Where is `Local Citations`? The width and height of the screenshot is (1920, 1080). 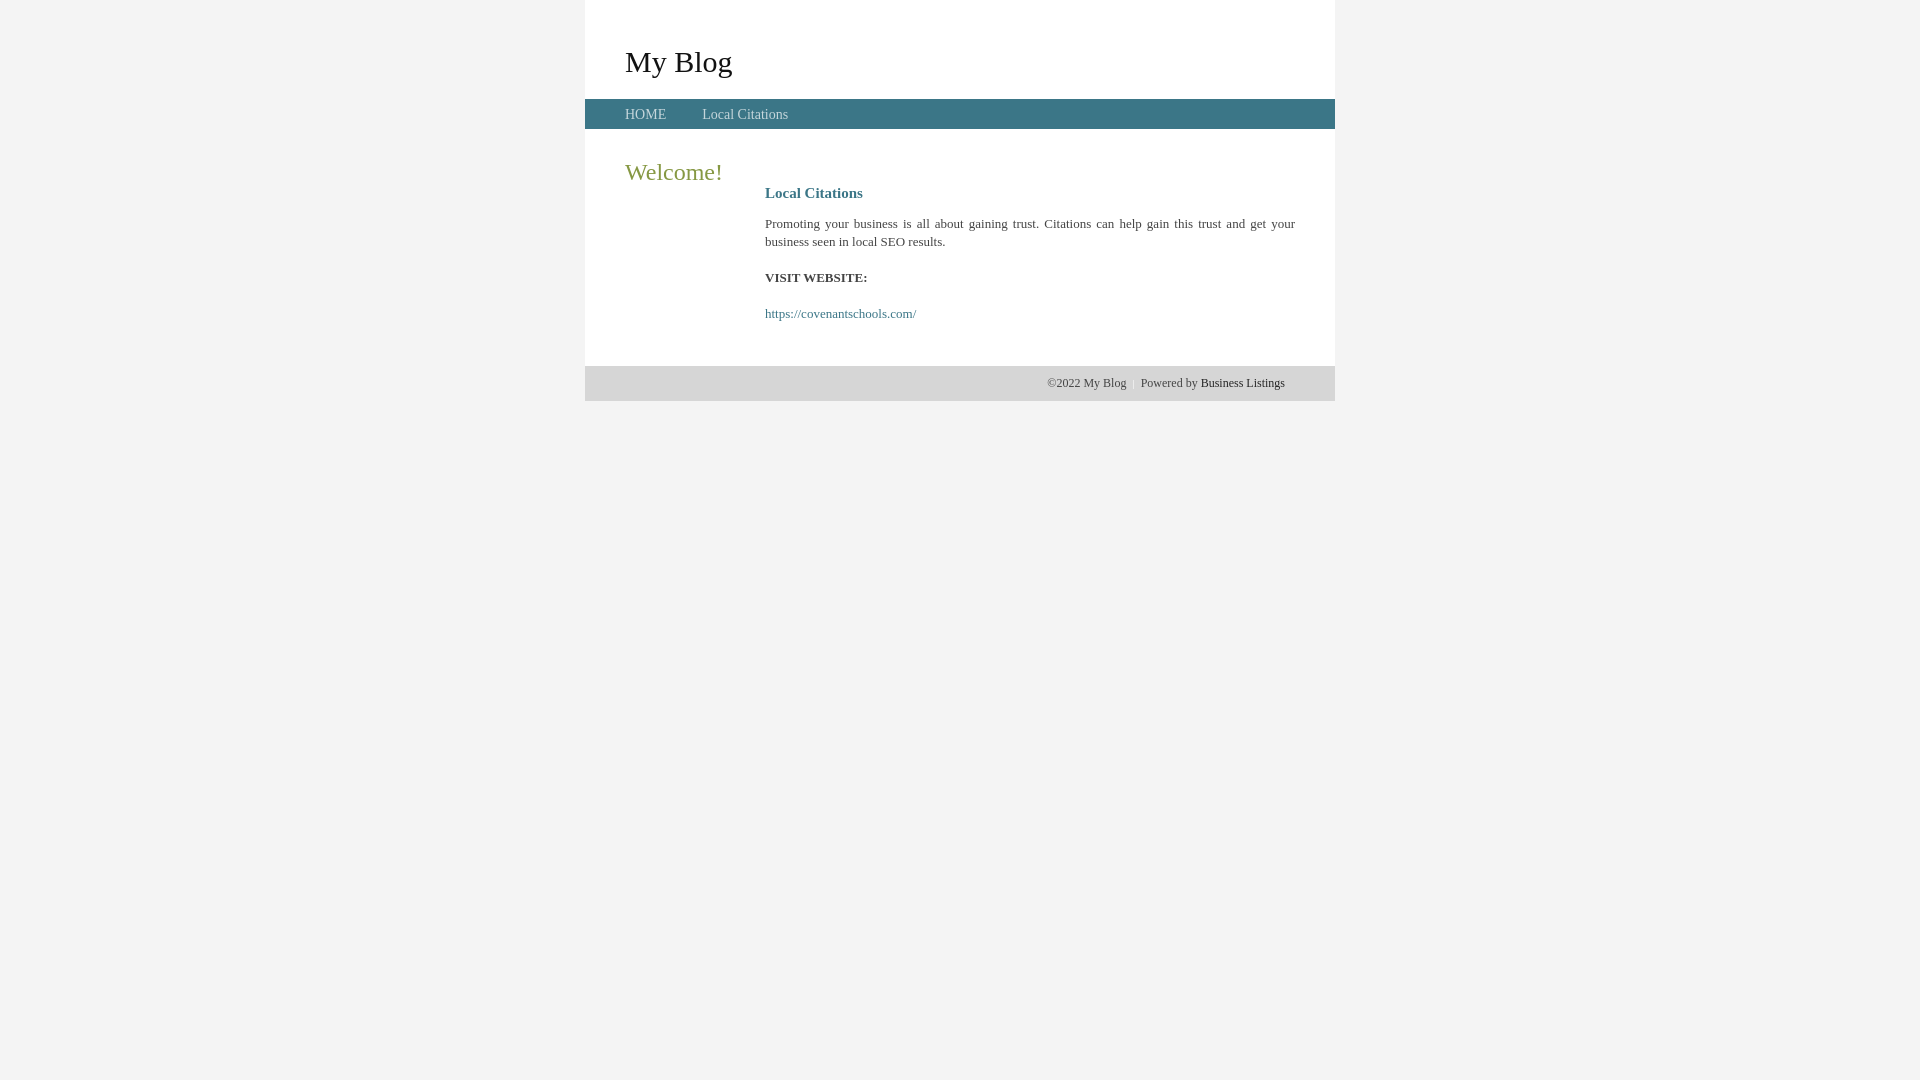
Local Citations is located at coordinates (745, 114).